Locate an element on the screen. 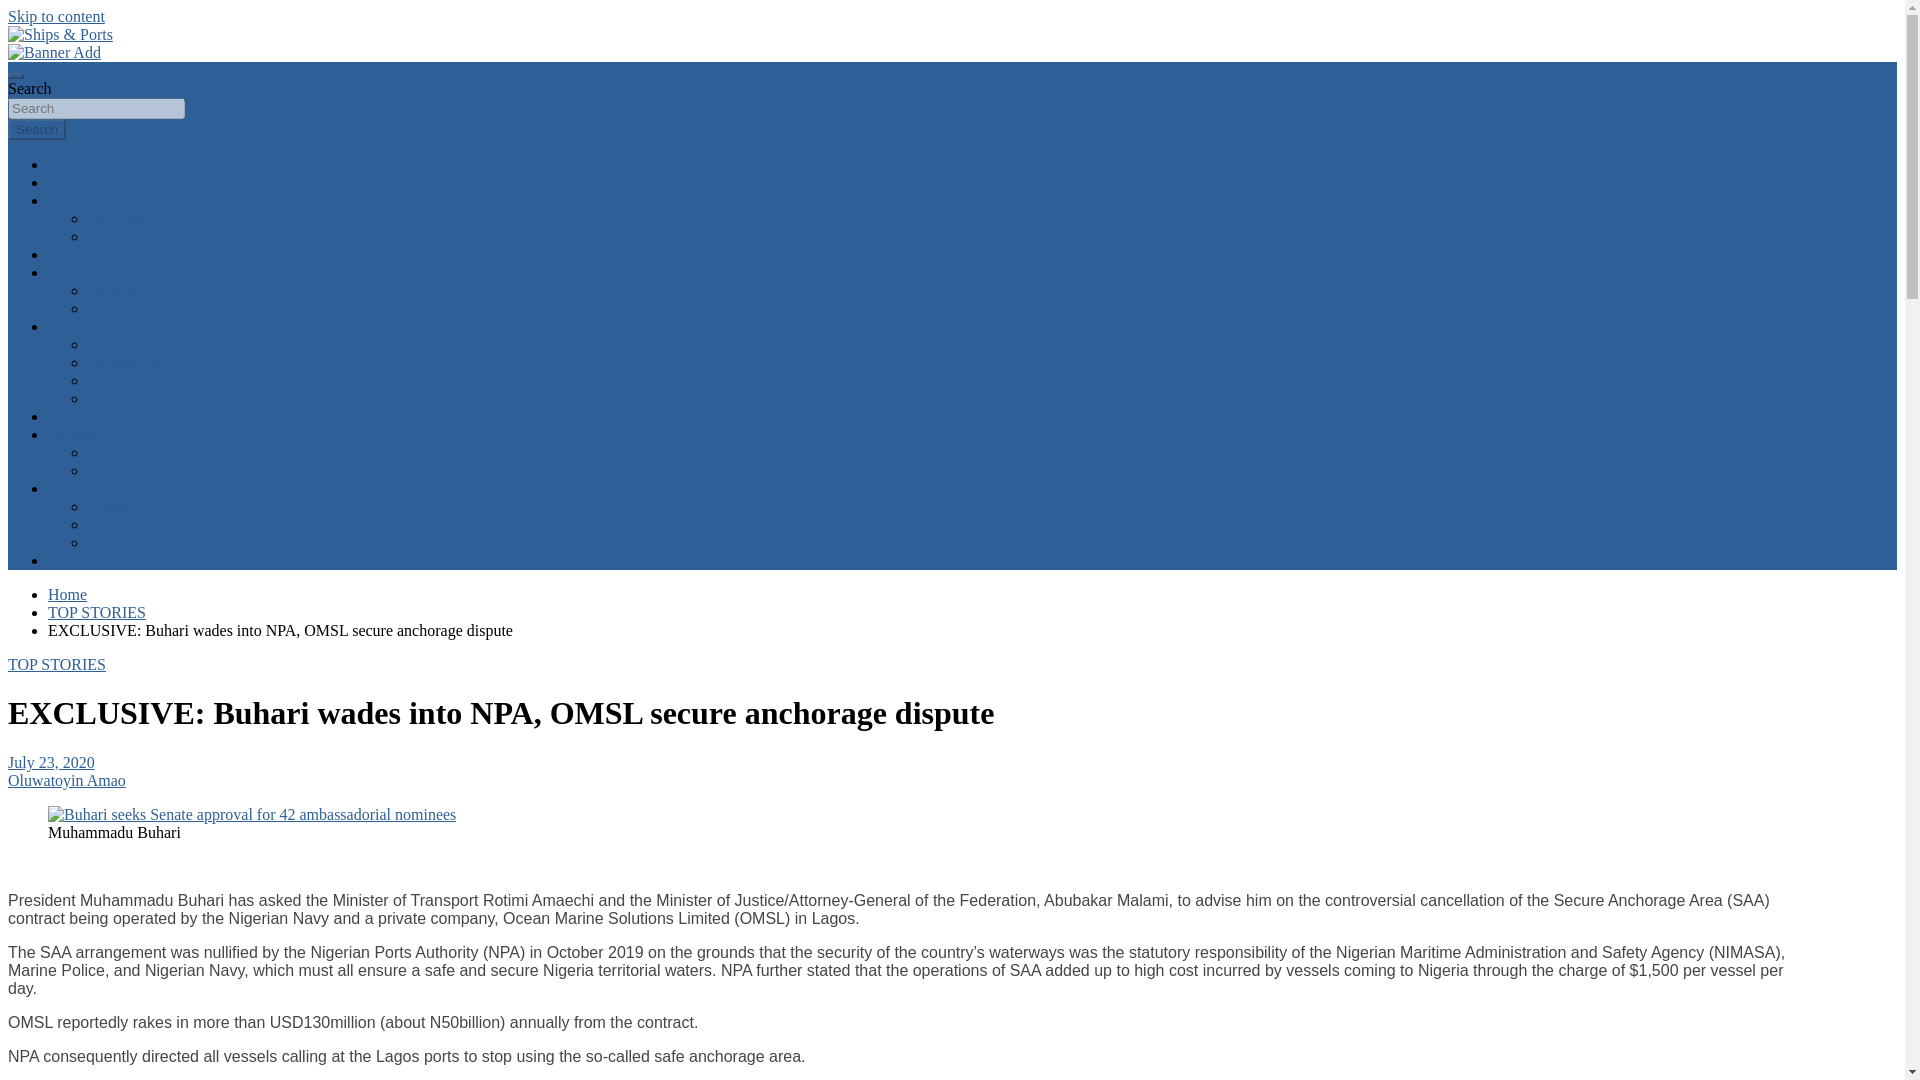 This screenshot has width=1920, height=1080. Editorial is located at coordinates (76, 200).